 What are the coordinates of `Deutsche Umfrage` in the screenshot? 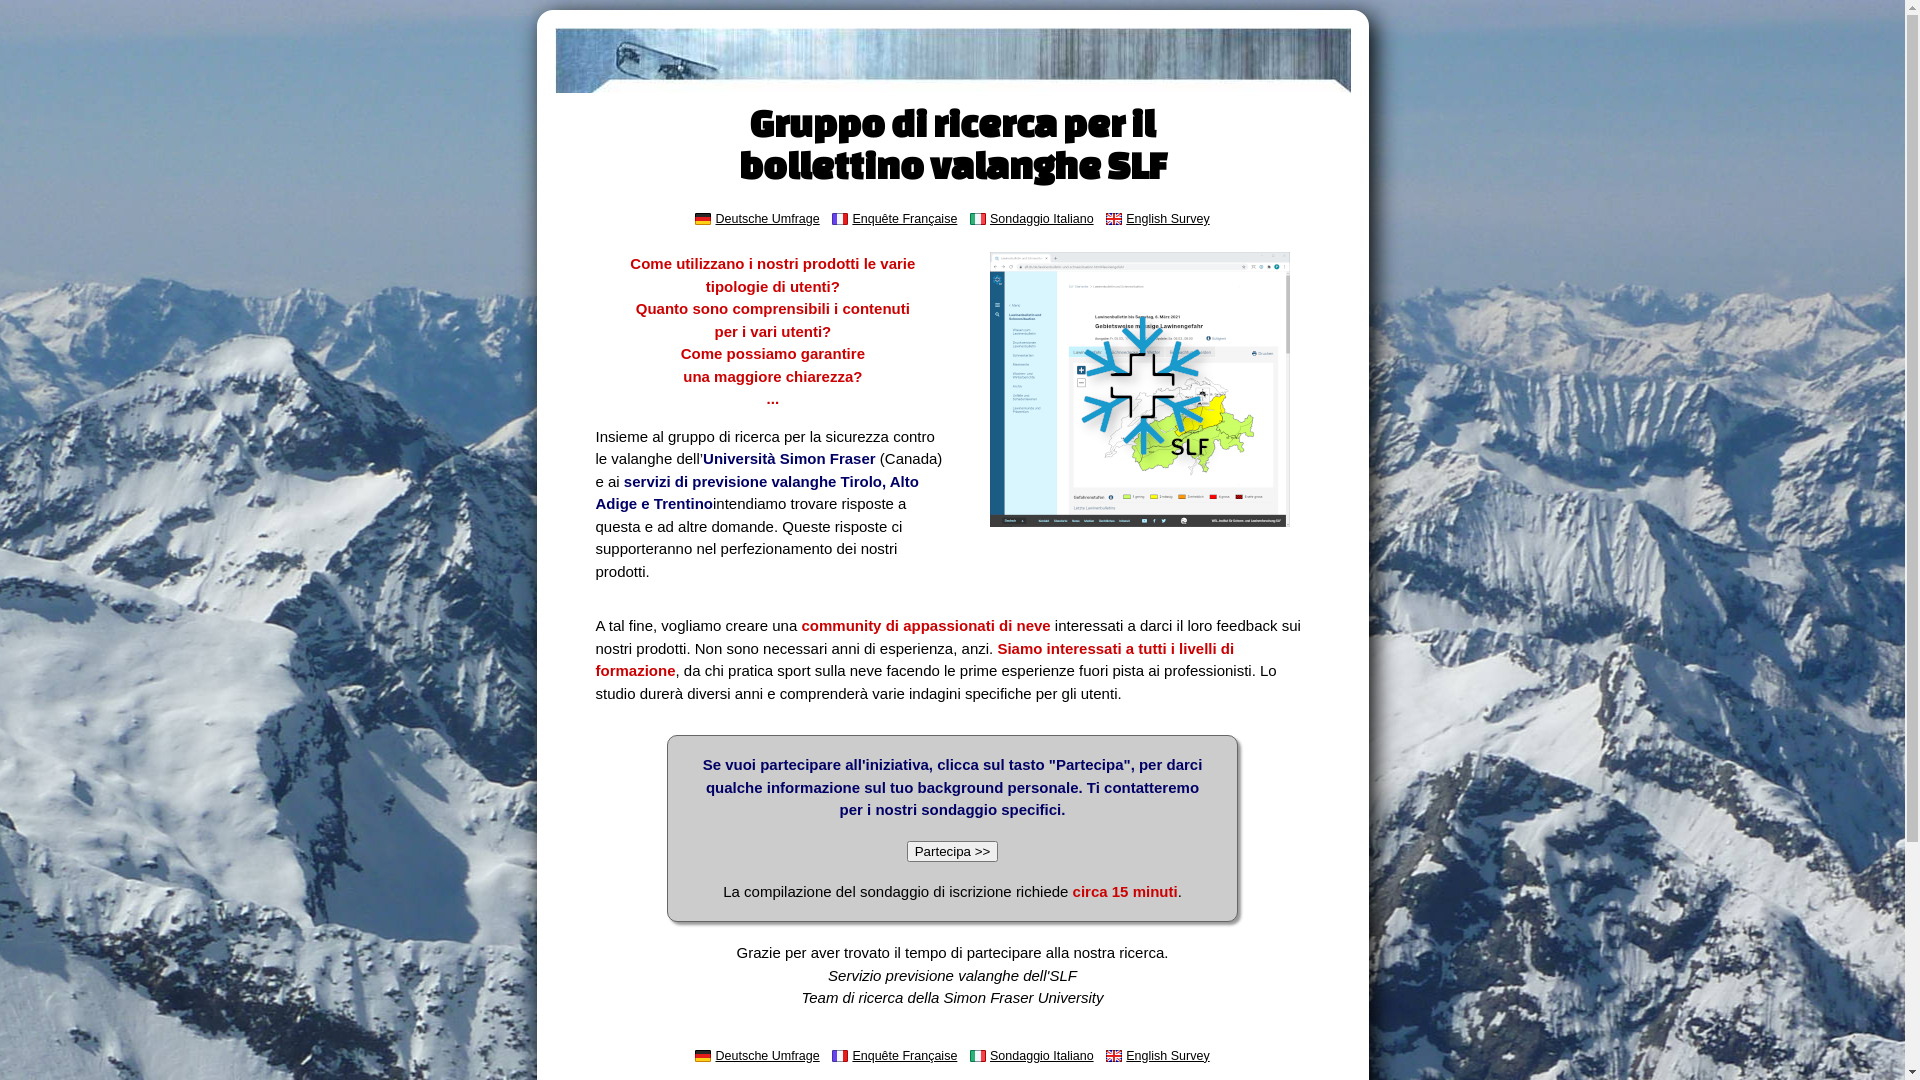 It's located at (768, 1056).